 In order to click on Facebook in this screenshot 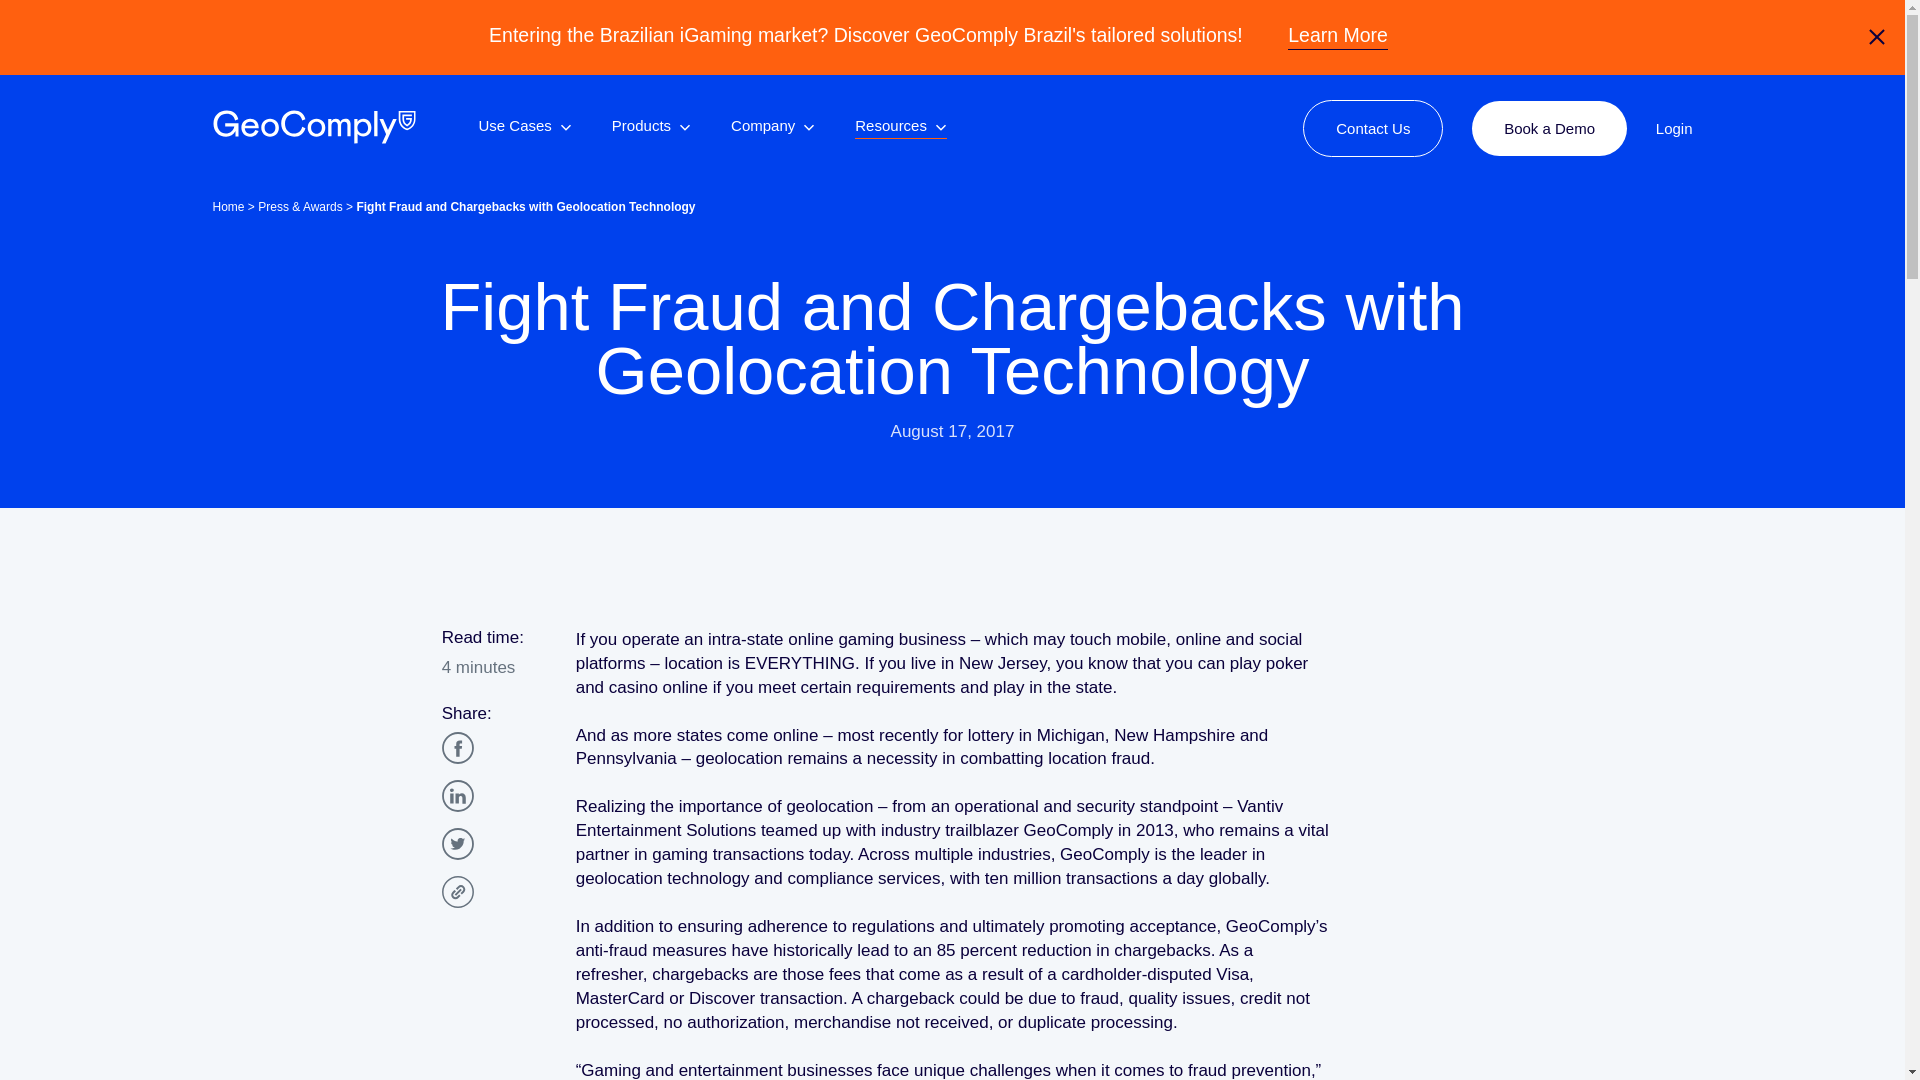, I will do `click(458, 748)`.